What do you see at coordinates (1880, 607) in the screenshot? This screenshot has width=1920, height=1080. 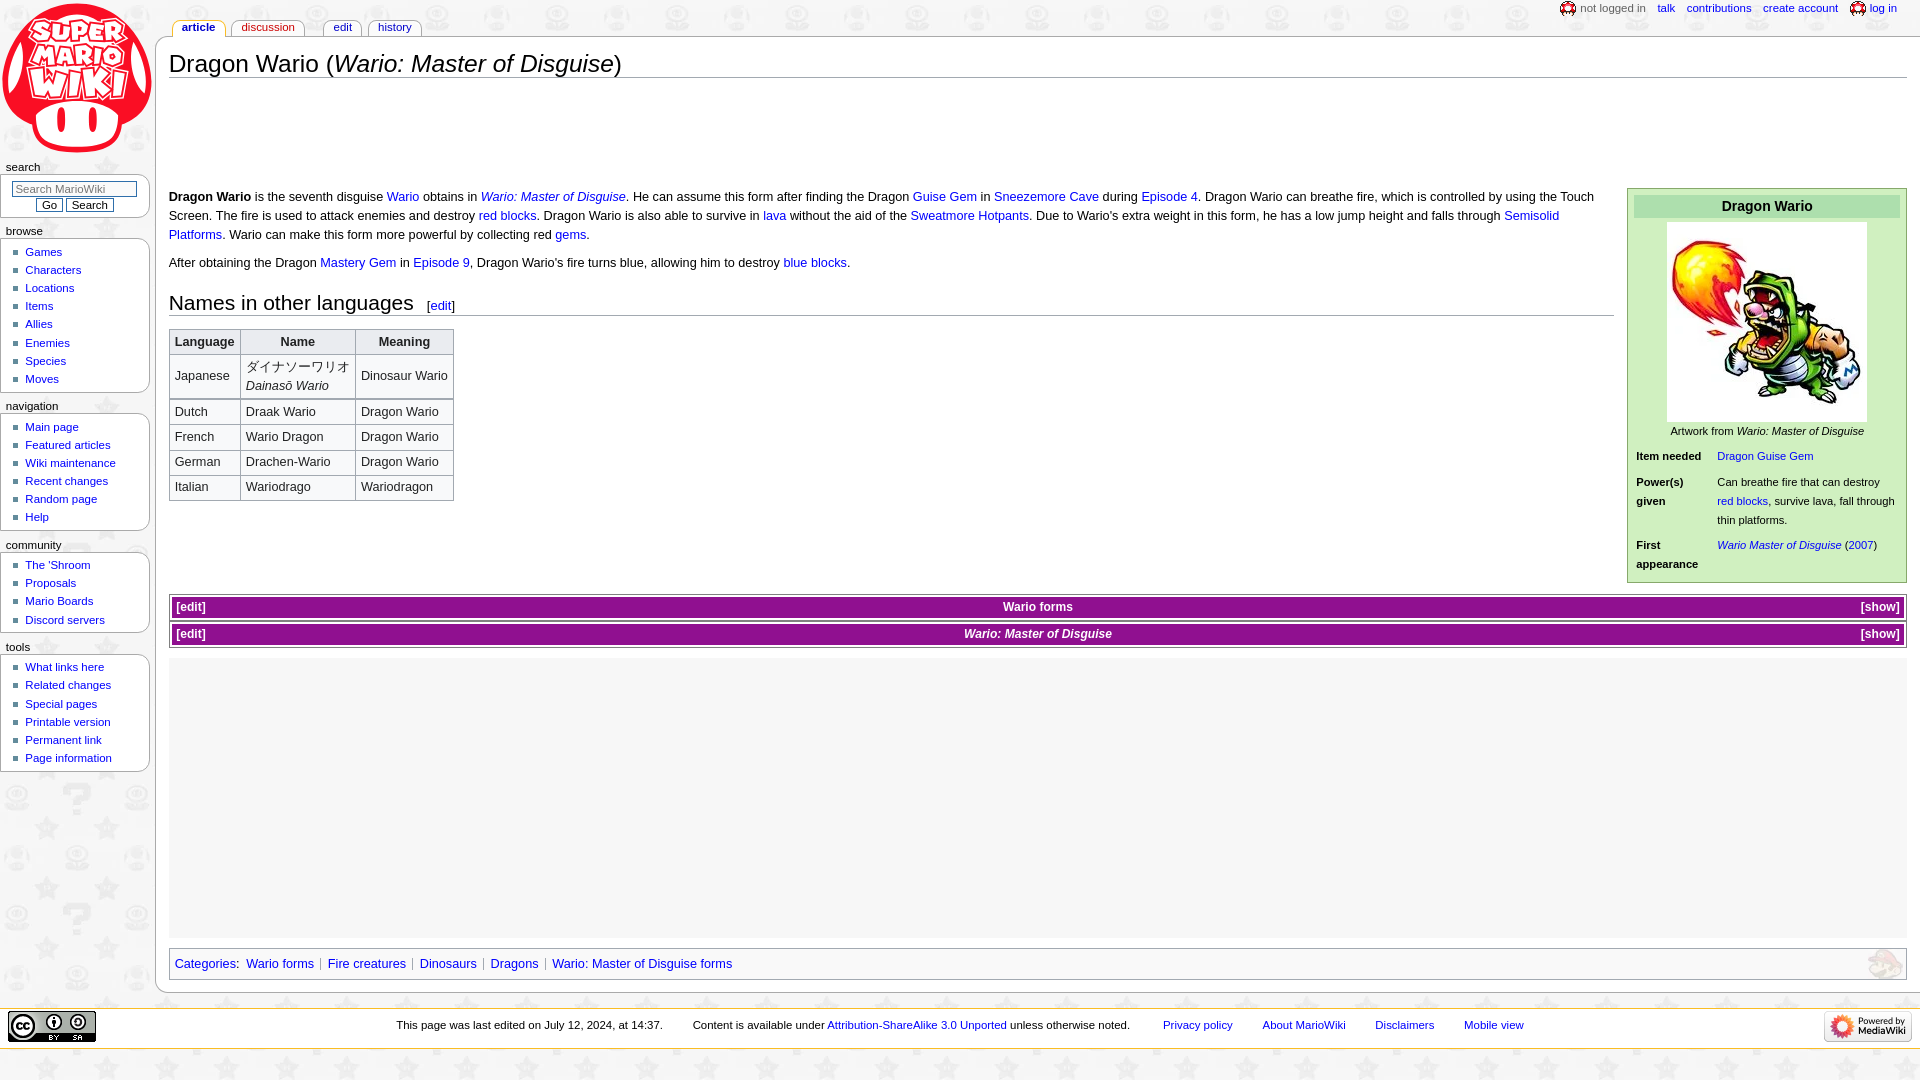 I see `show` at bounding box center [1880, 607].